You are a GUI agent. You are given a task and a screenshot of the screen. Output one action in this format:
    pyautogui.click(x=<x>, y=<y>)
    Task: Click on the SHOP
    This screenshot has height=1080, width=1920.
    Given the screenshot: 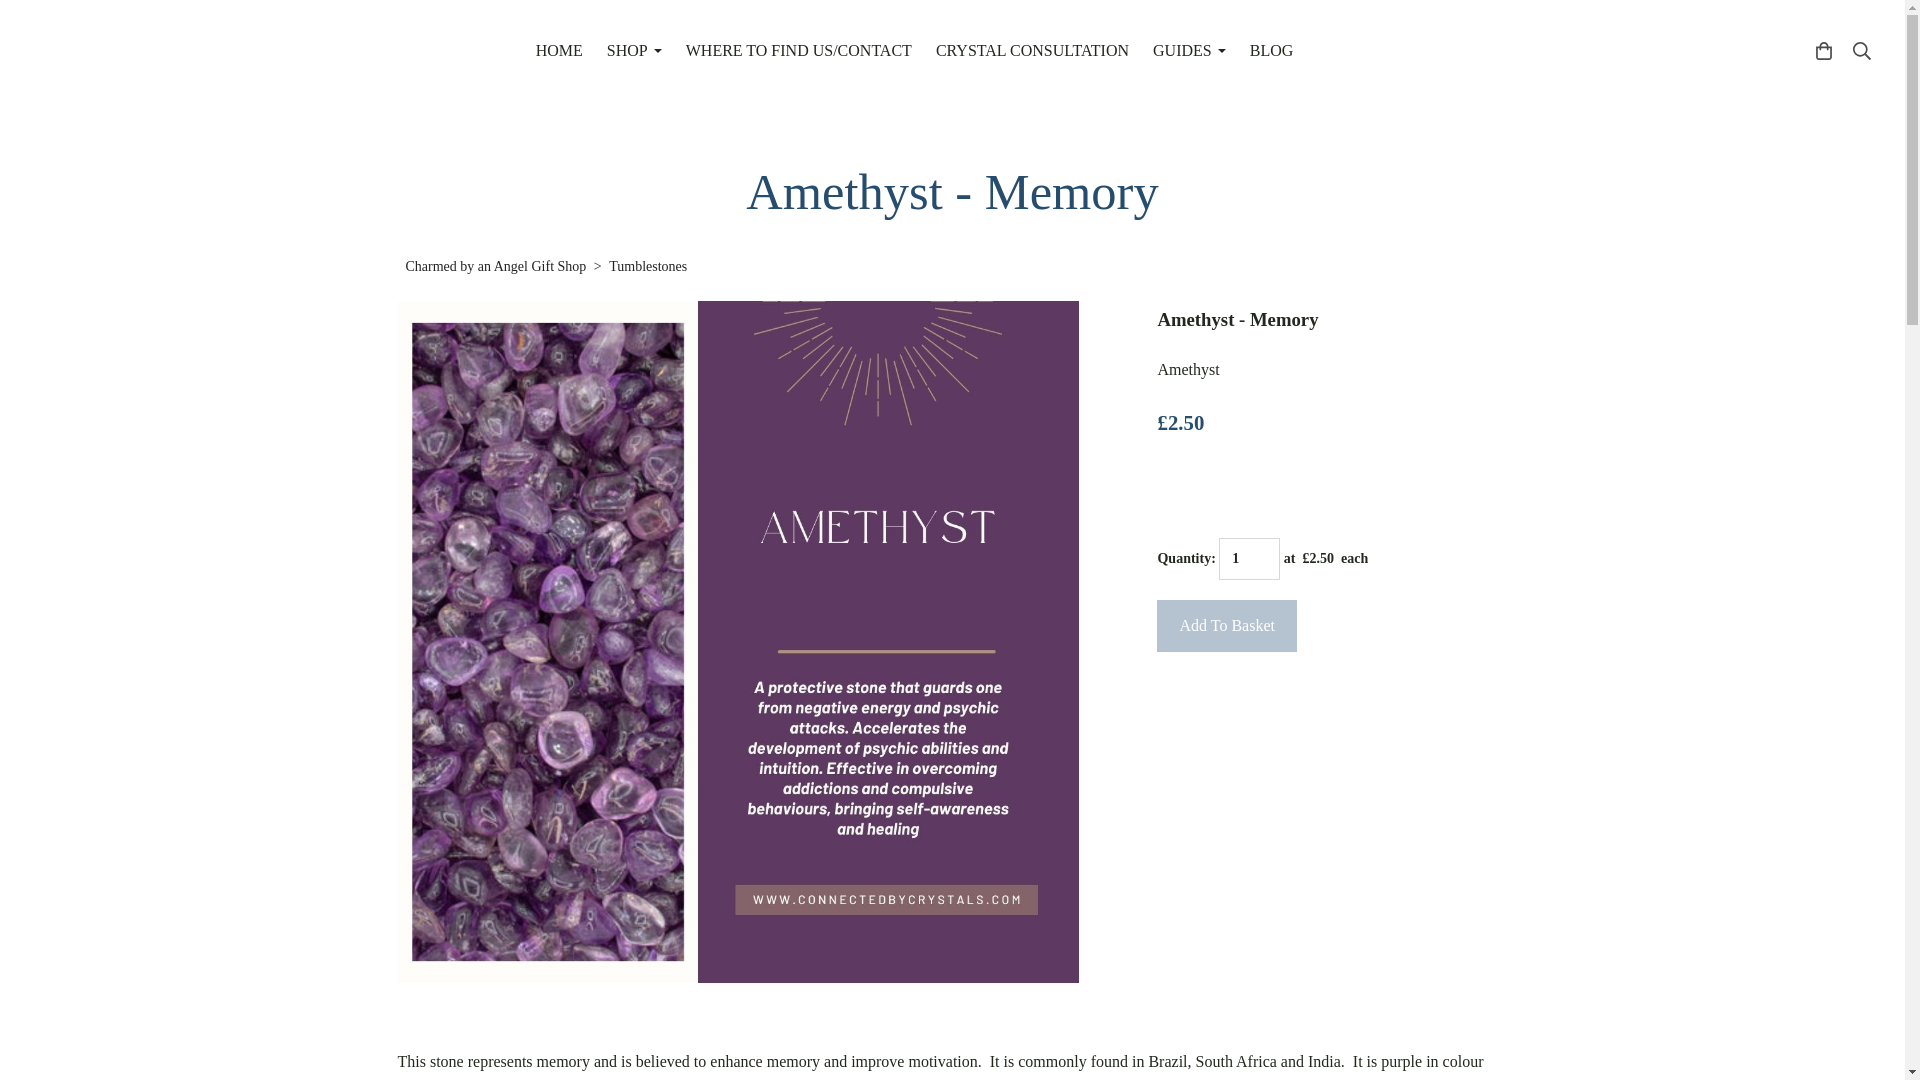 What is the action you would take?
    pyautogui.click(x=634, y=51)
    